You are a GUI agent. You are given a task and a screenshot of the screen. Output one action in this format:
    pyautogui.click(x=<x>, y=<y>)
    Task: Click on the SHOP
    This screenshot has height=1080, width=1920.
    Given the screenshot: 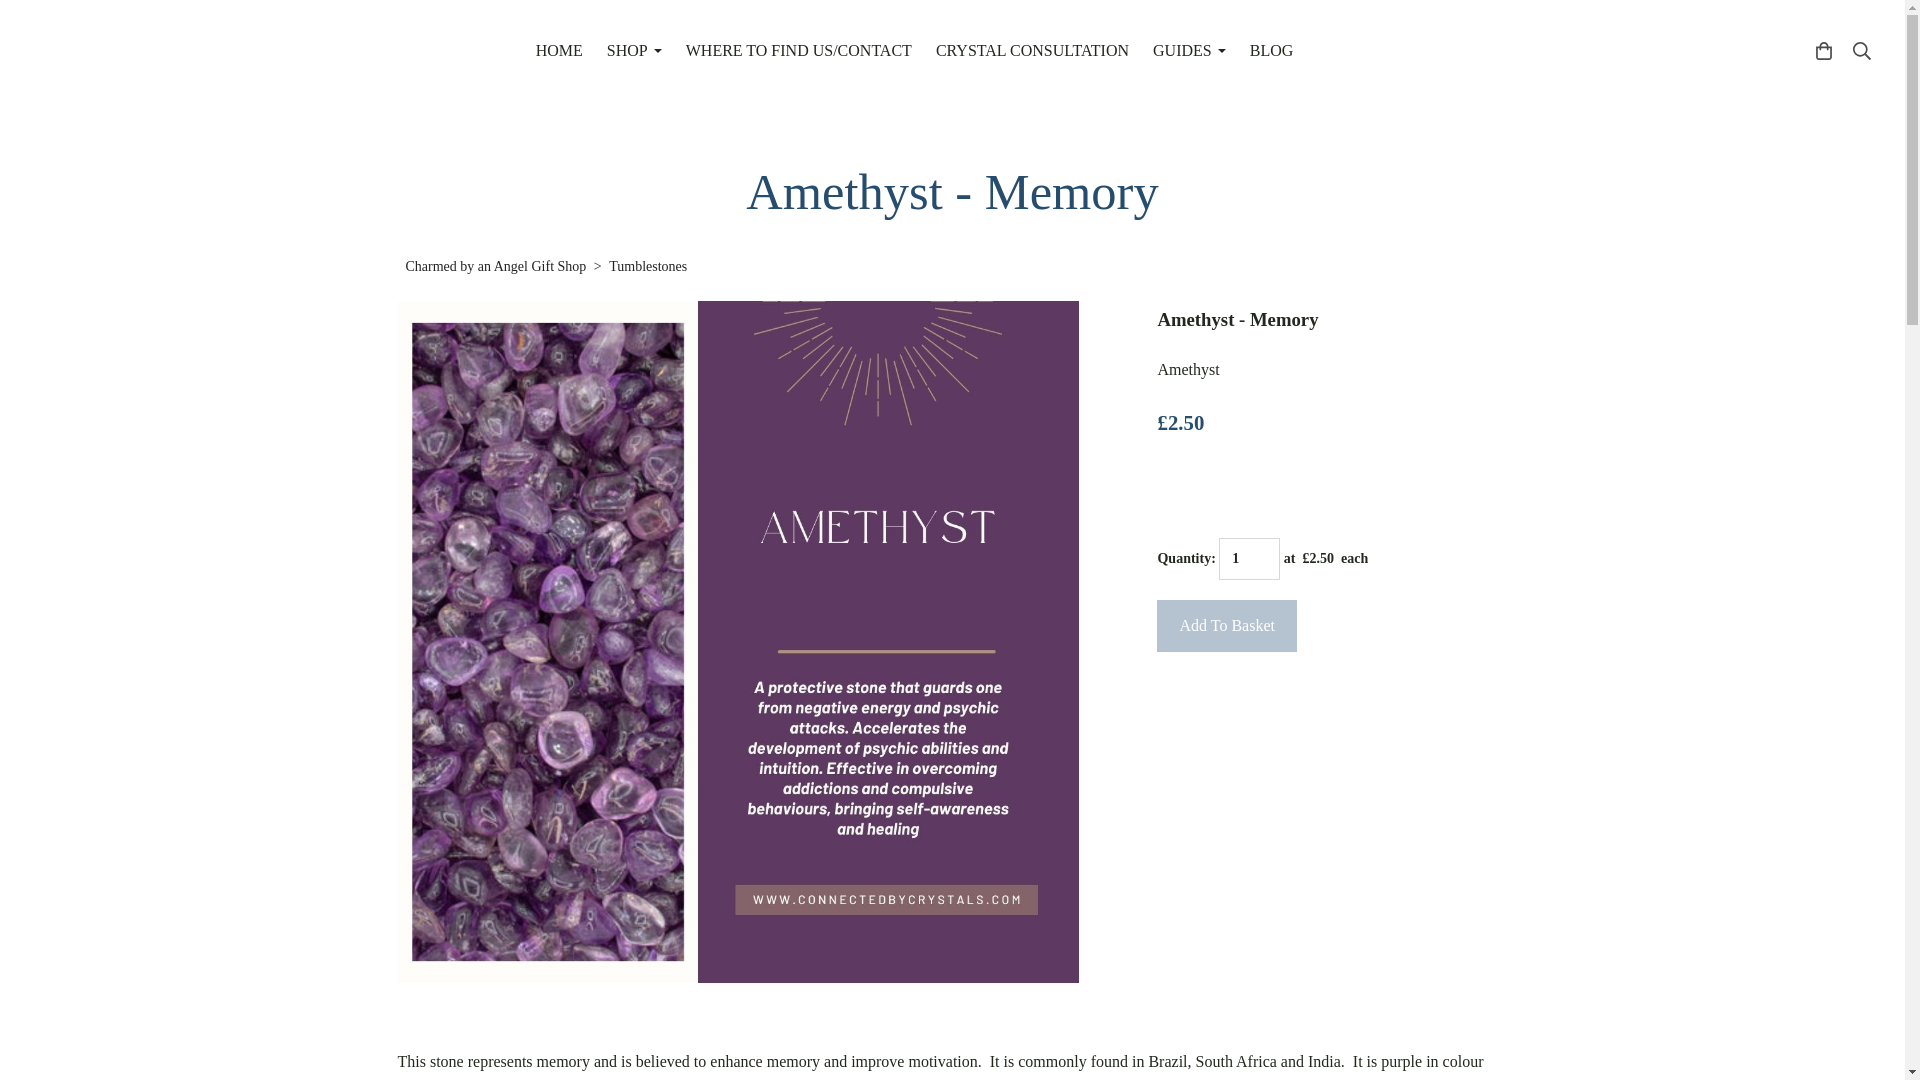 What is the action you would take?
    pyautogui.click(x=634, y=51)
    